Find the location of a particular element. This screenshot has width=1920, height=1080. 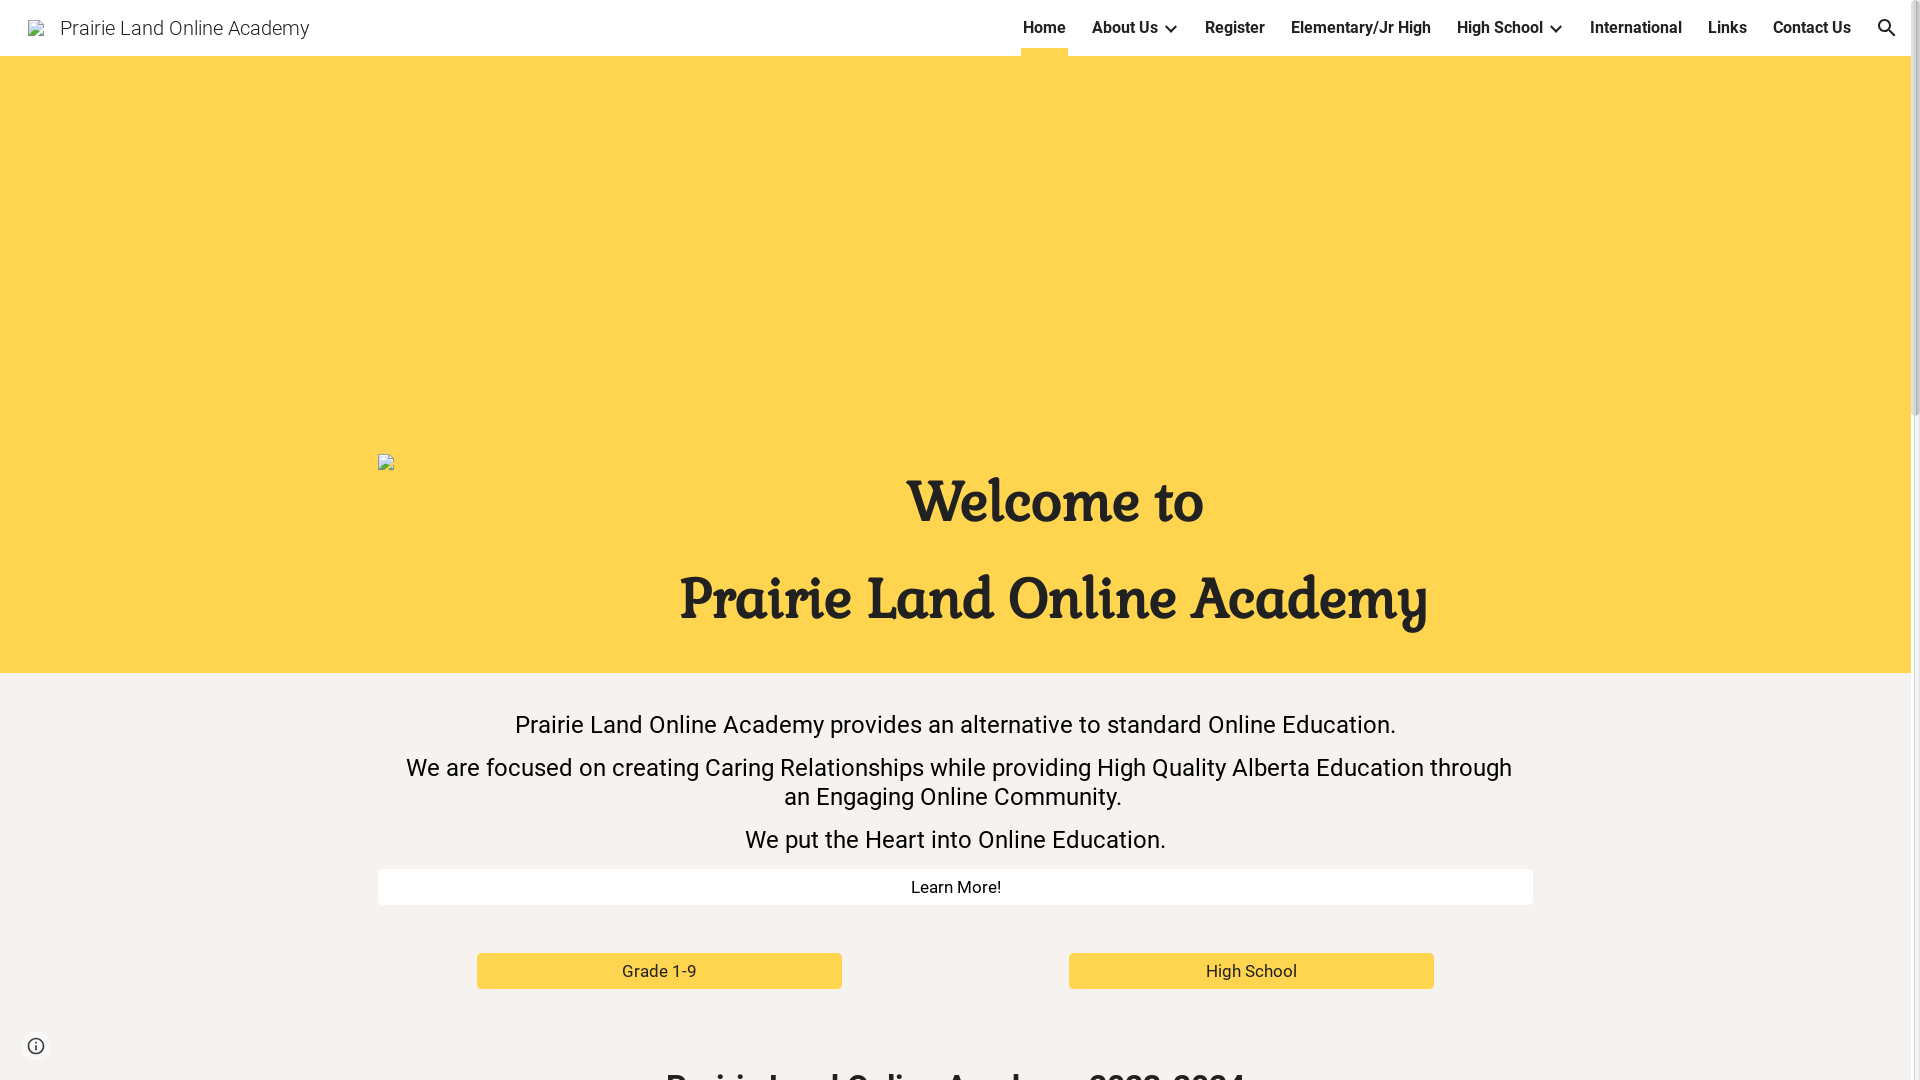

Contact Us is located at coordinates (1812, 28).